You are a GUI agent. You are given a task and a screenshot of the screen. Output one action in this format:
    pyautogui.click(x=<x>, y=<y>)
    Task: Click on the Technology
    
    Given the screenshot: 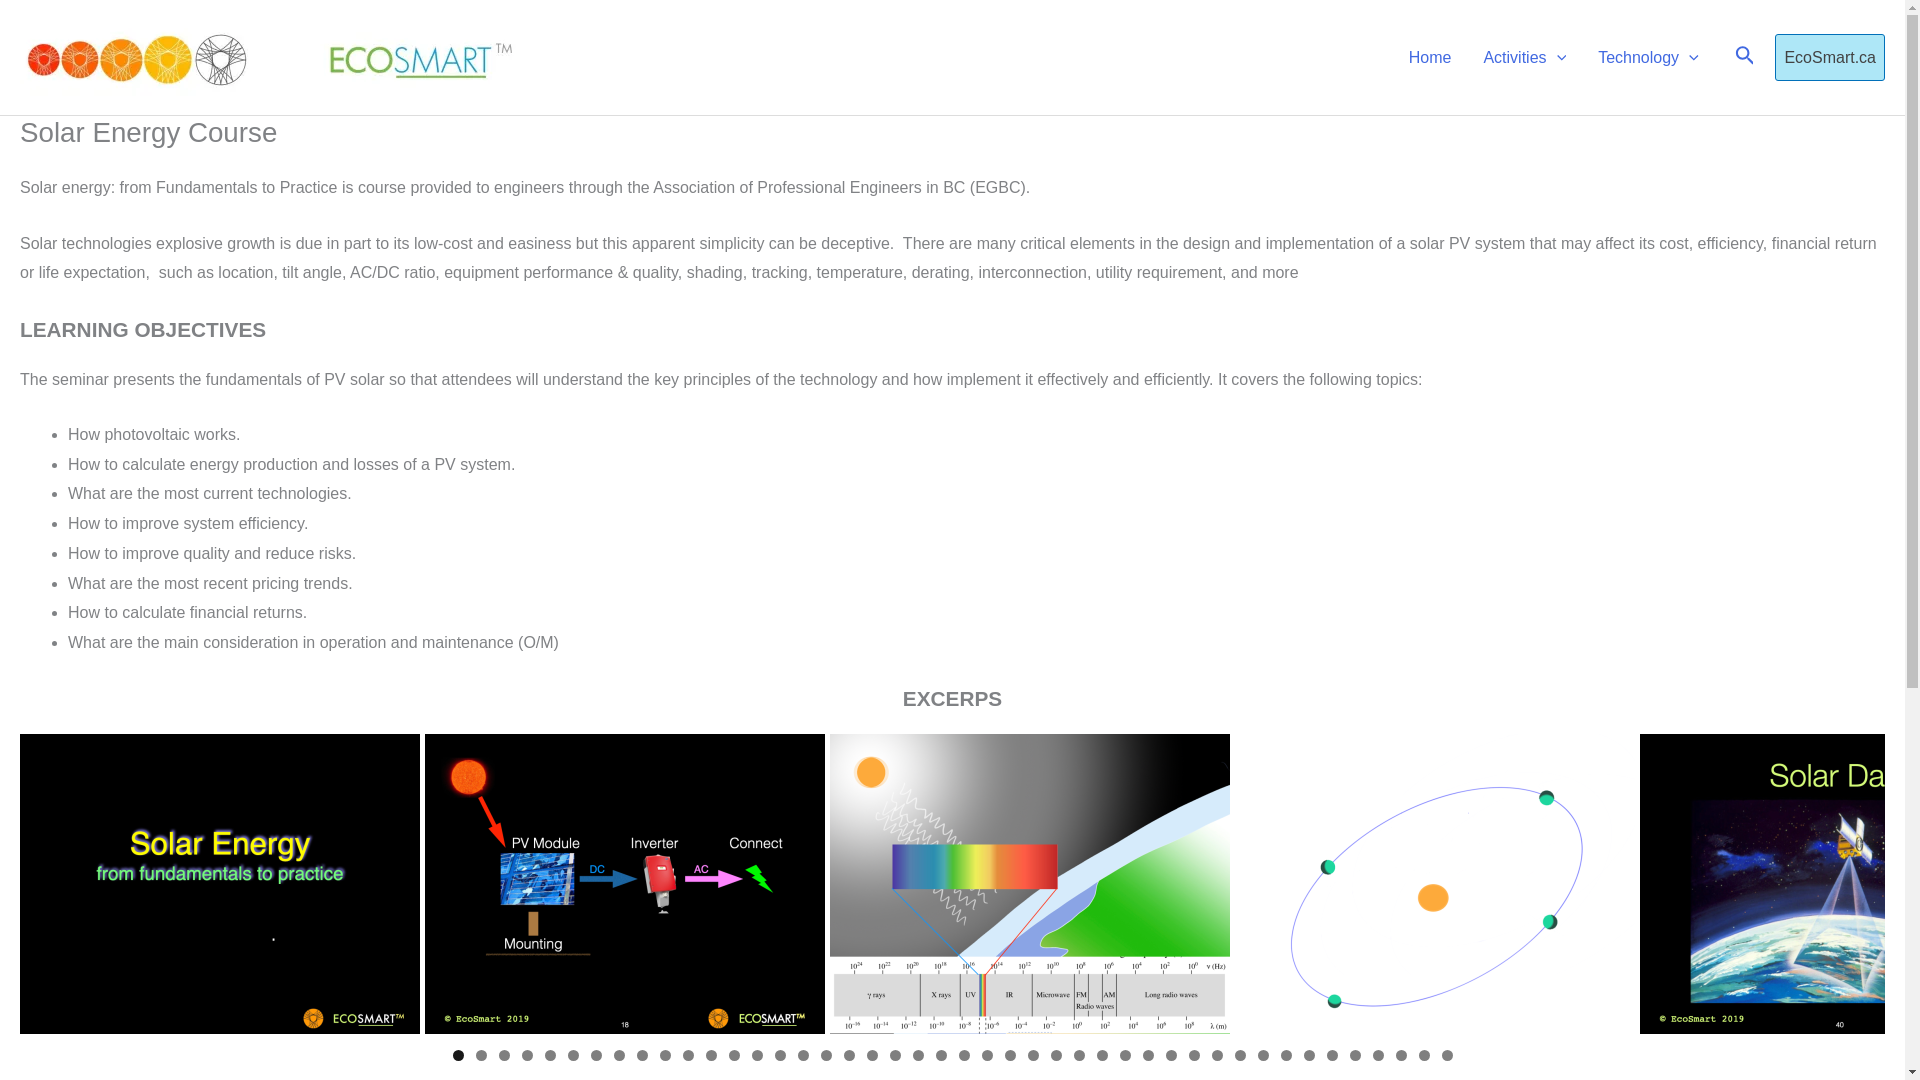 What is the action you would take?
    pyautogui.click(x=1648, y=56)
    